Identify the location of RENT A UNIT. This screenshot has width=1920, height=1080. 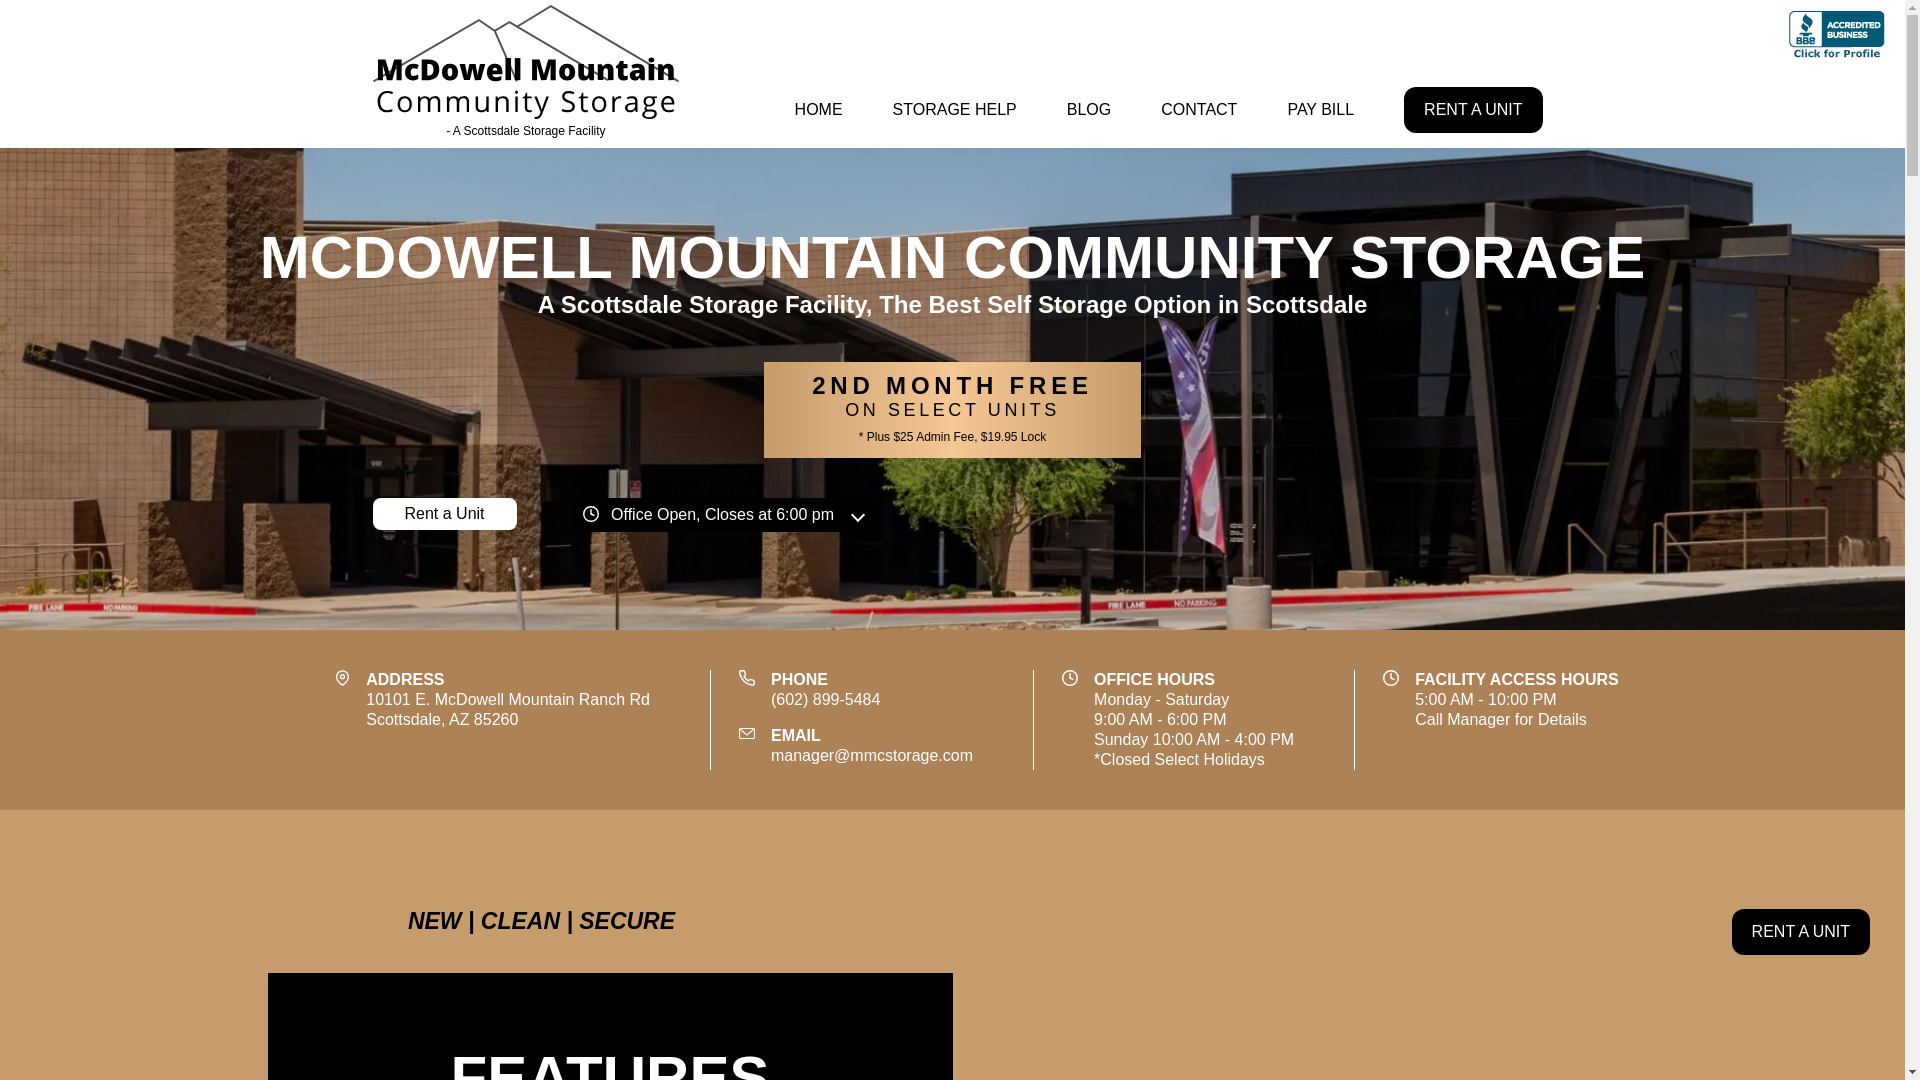
(1472, 110).